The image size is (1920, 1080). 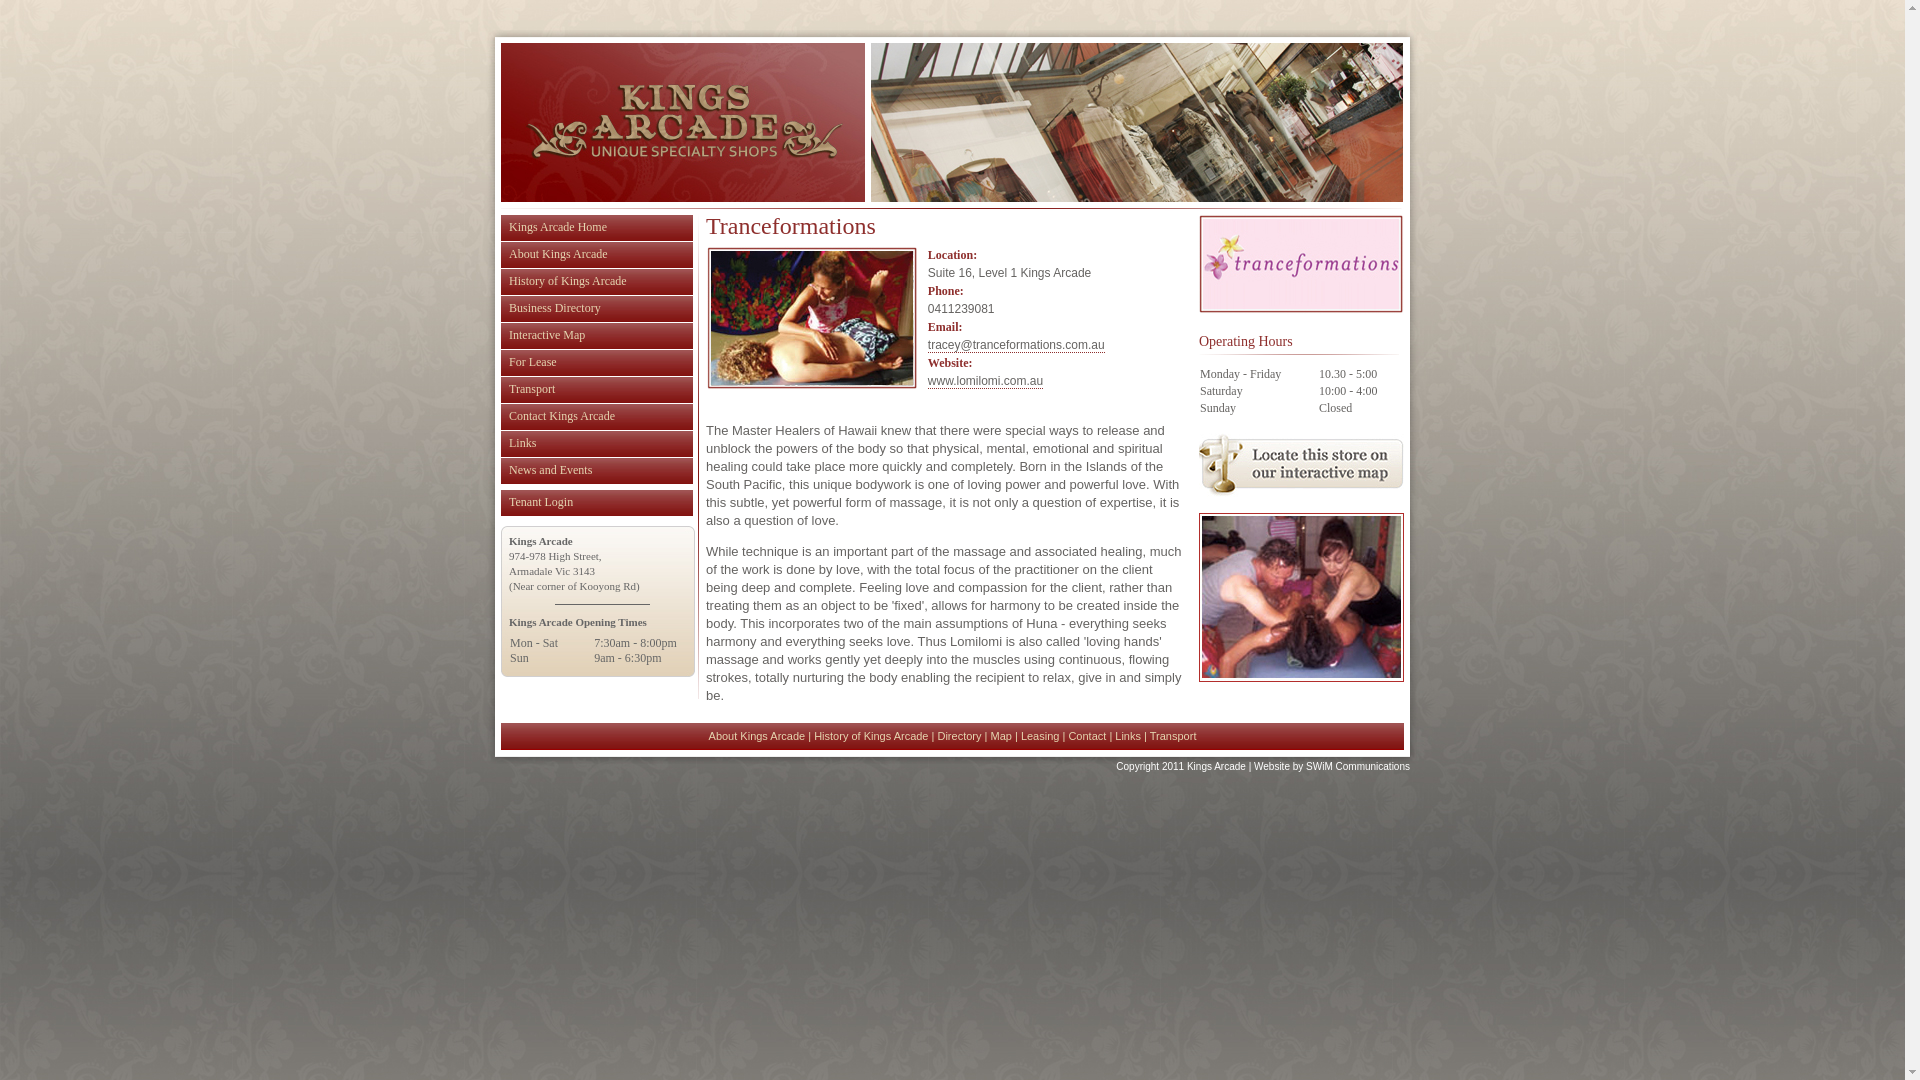 What do you see at coordinates (1174, 736) in the screenshot?
I see `Transport` at bounding box center [1174, 736].